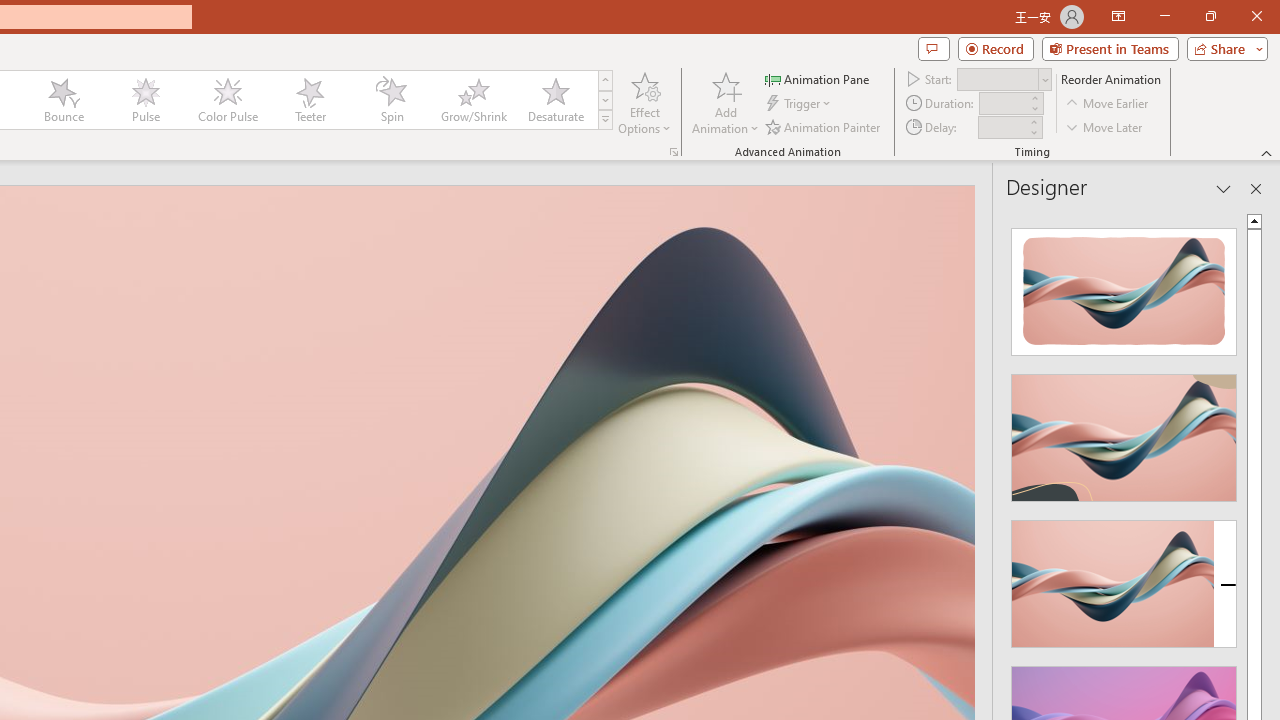  I want to click on Animation Styles, so click(605, 120).